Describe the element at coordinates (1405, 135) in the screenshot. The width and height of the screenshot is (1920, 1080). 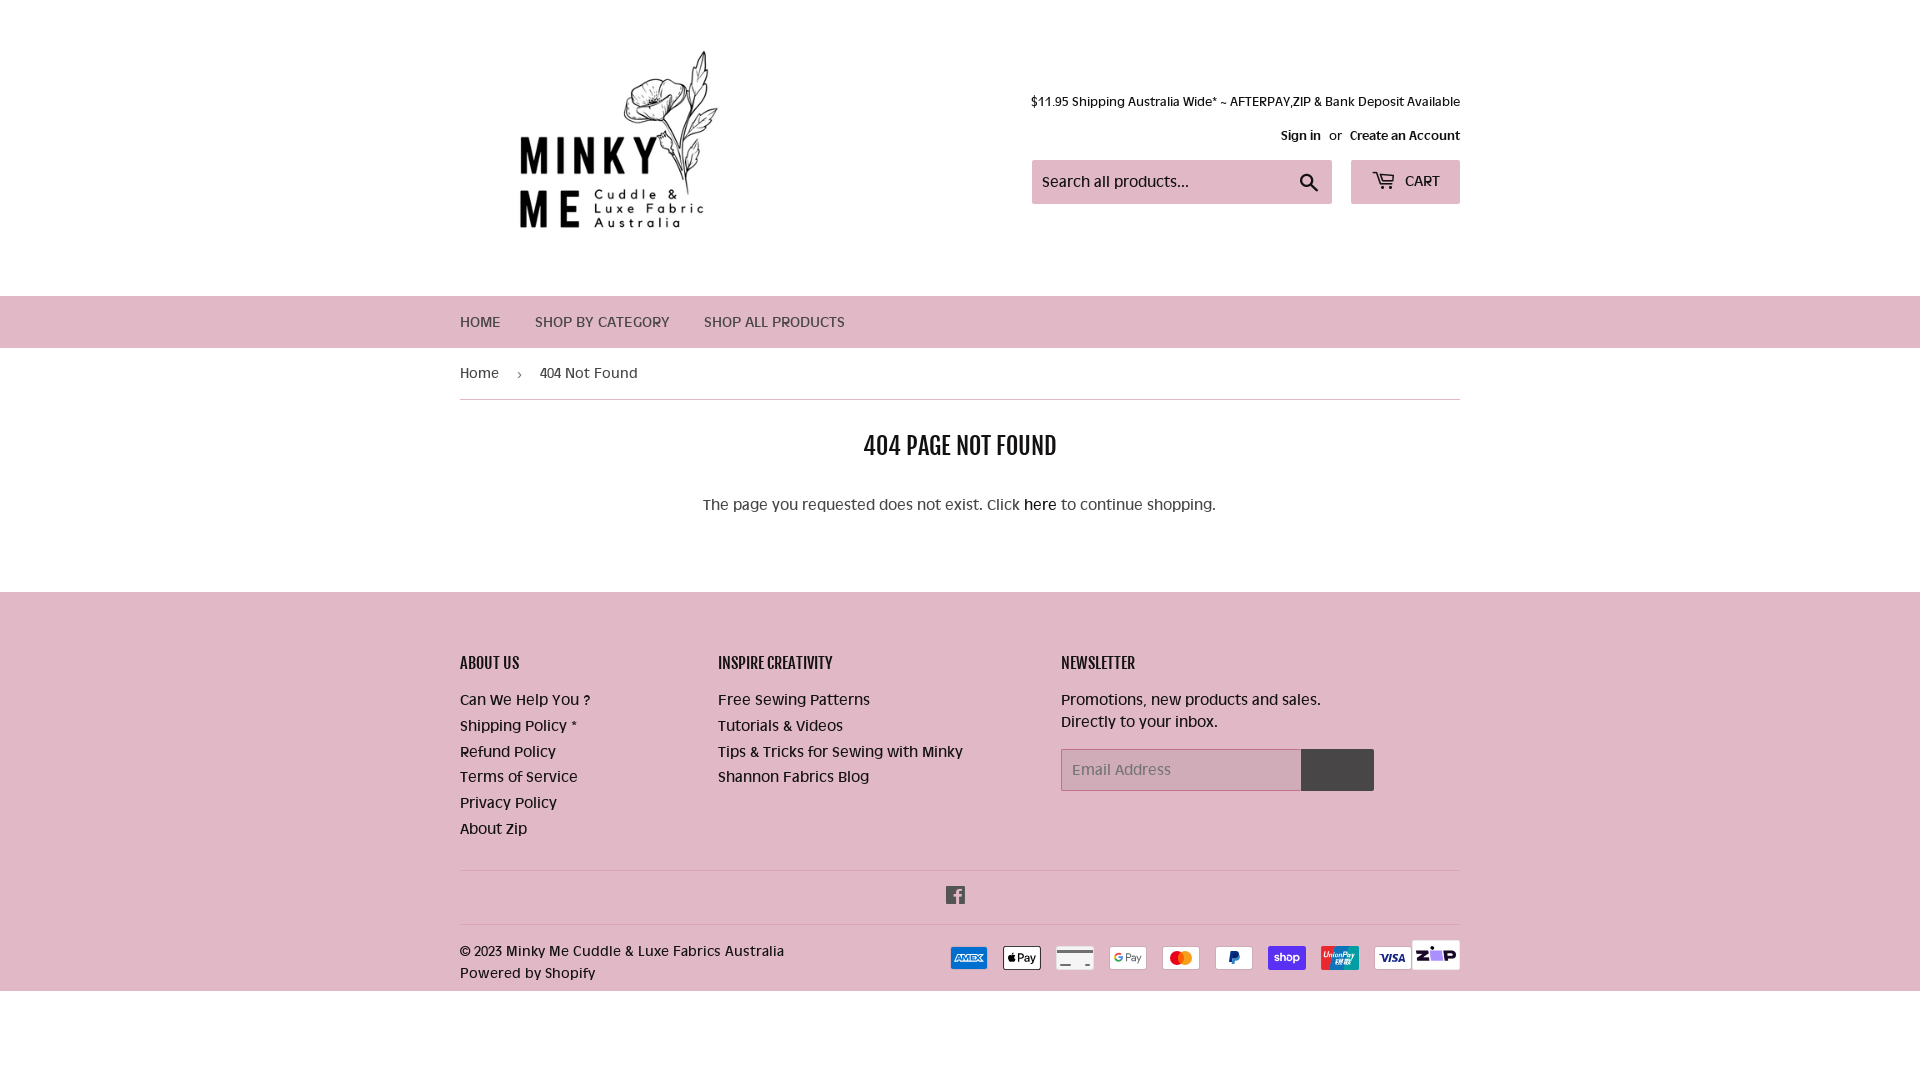
I see `Create an Account` at that location.